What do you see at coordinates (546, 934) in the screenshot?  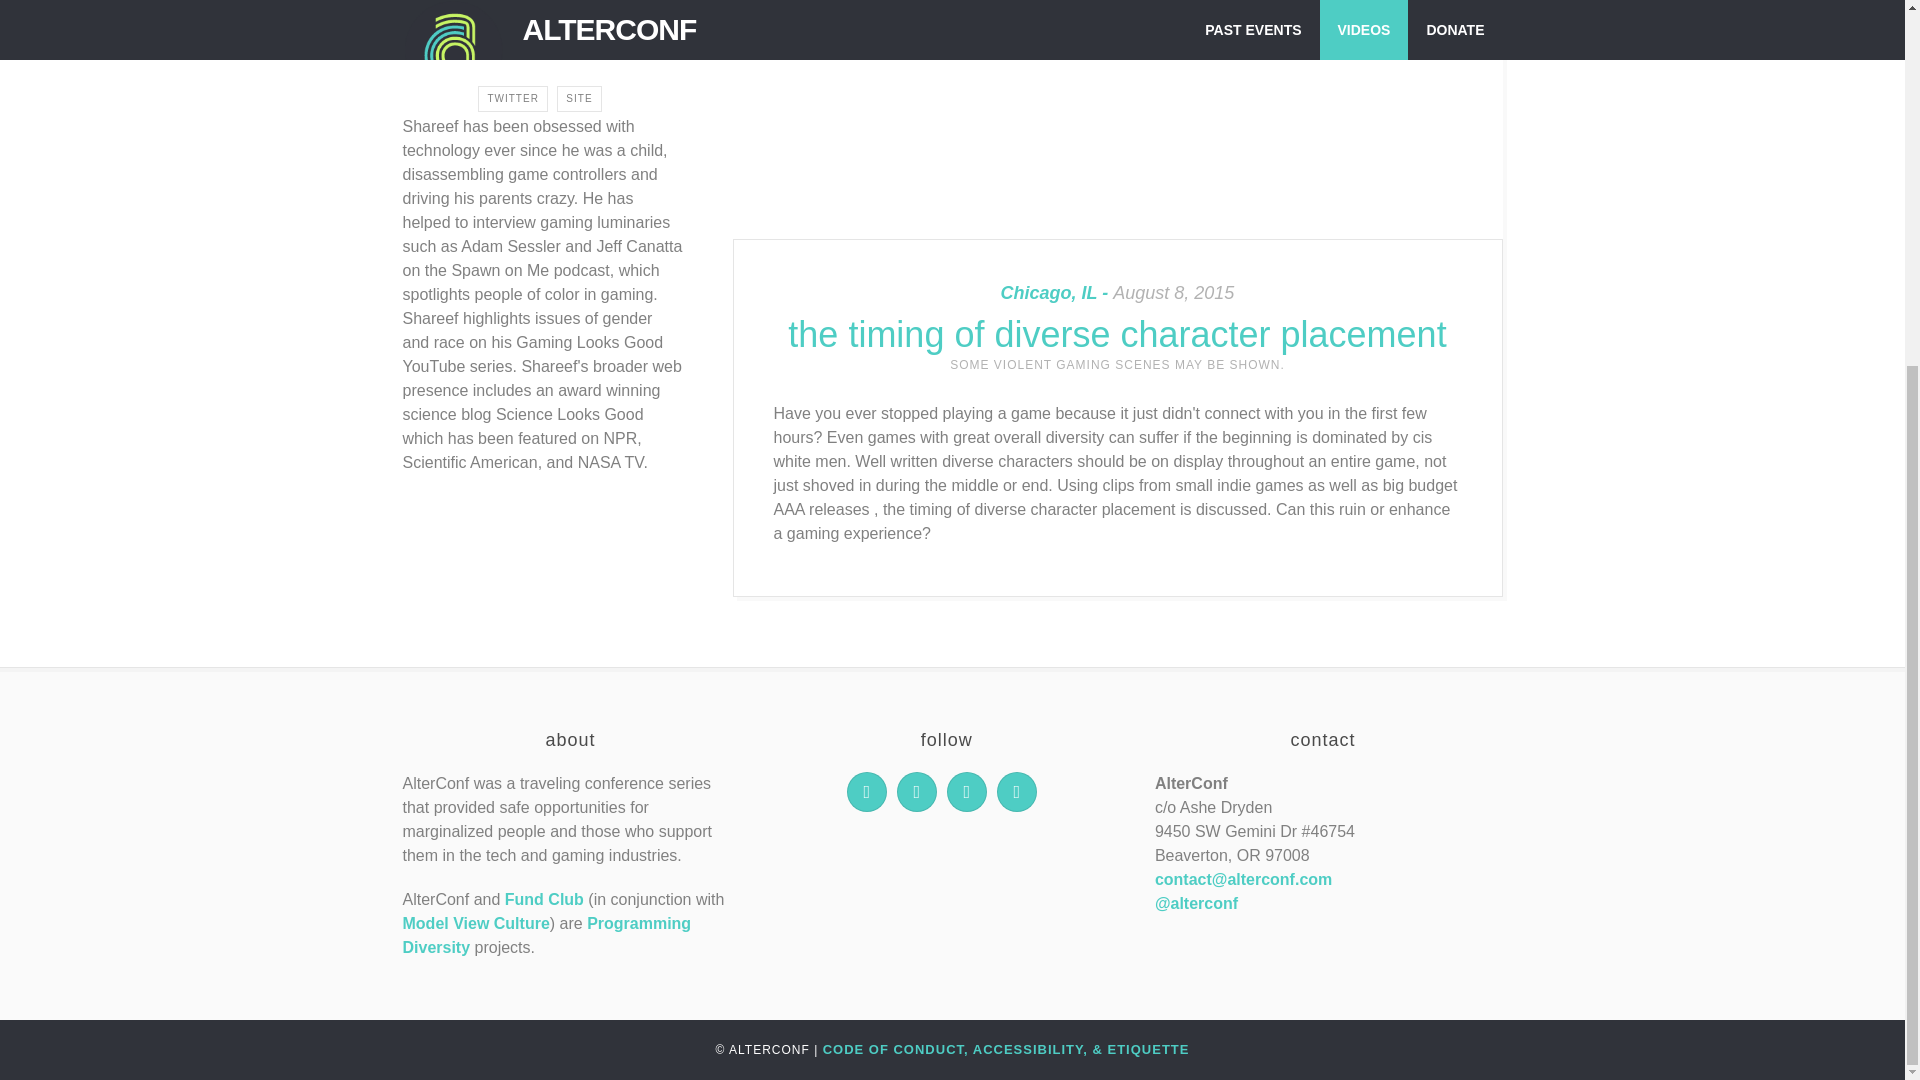 I see `Programming Diversity` at bounding box center [546, 934].